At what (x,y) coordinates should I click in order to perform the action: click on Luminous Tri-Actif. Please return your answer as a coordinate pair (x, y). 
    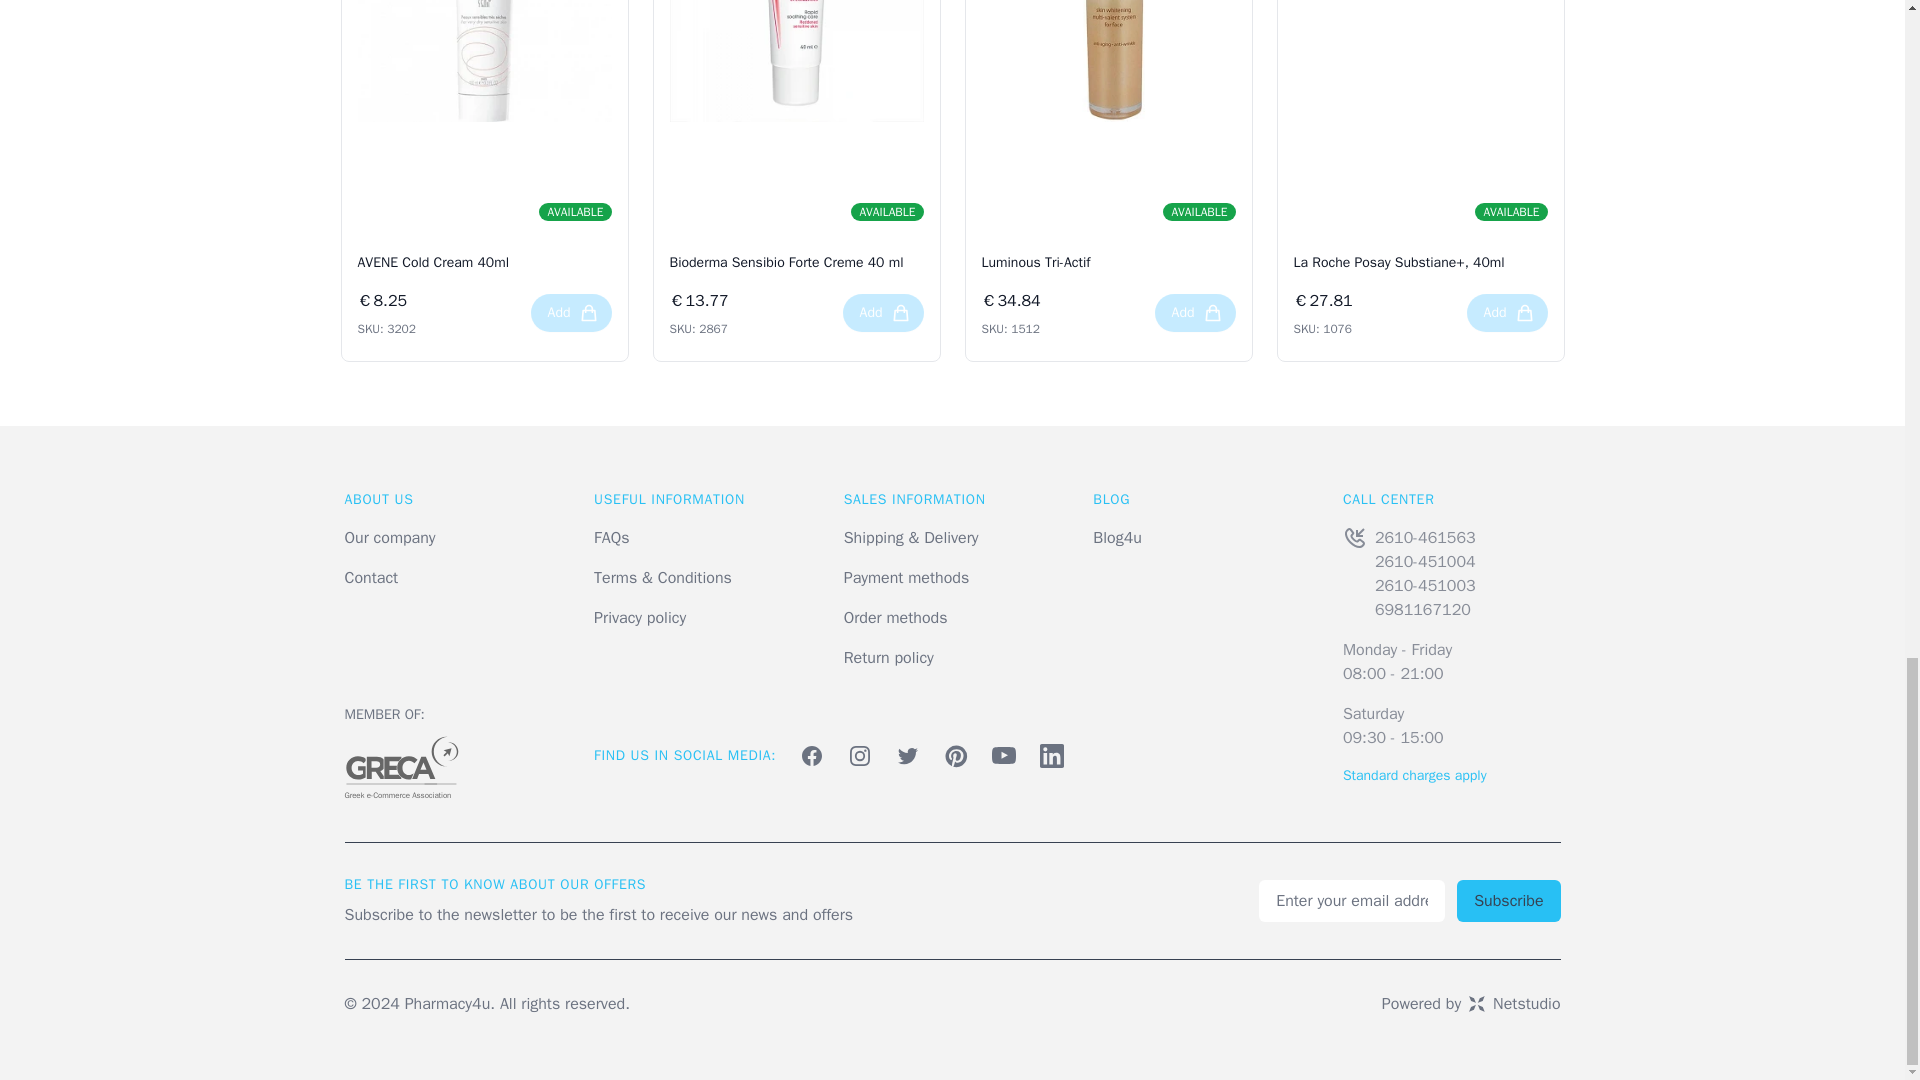
    Looking at the image, I should click on (1108, 262).